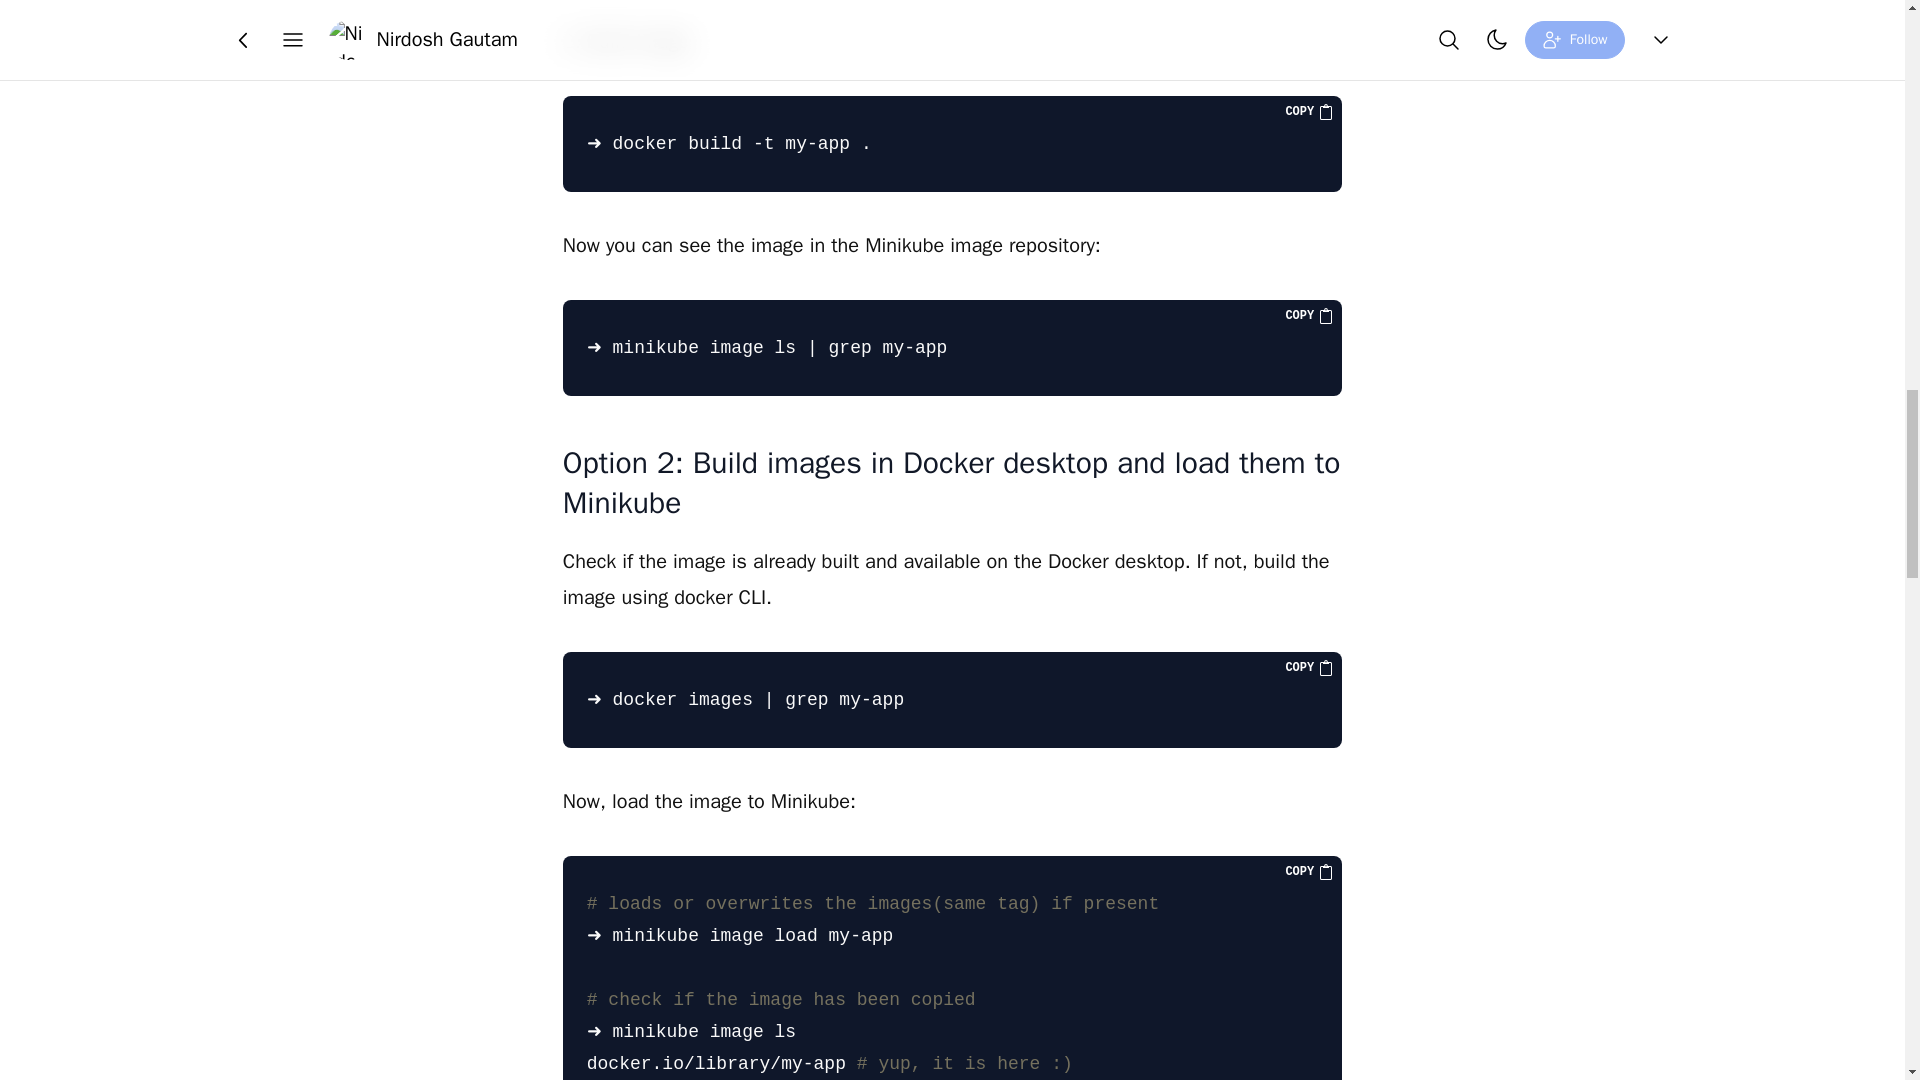 This screenshot has width=1920, height=1080. Describe the element at coordinates (1309, 872) in the screenshot. I see `COPY` at that location.